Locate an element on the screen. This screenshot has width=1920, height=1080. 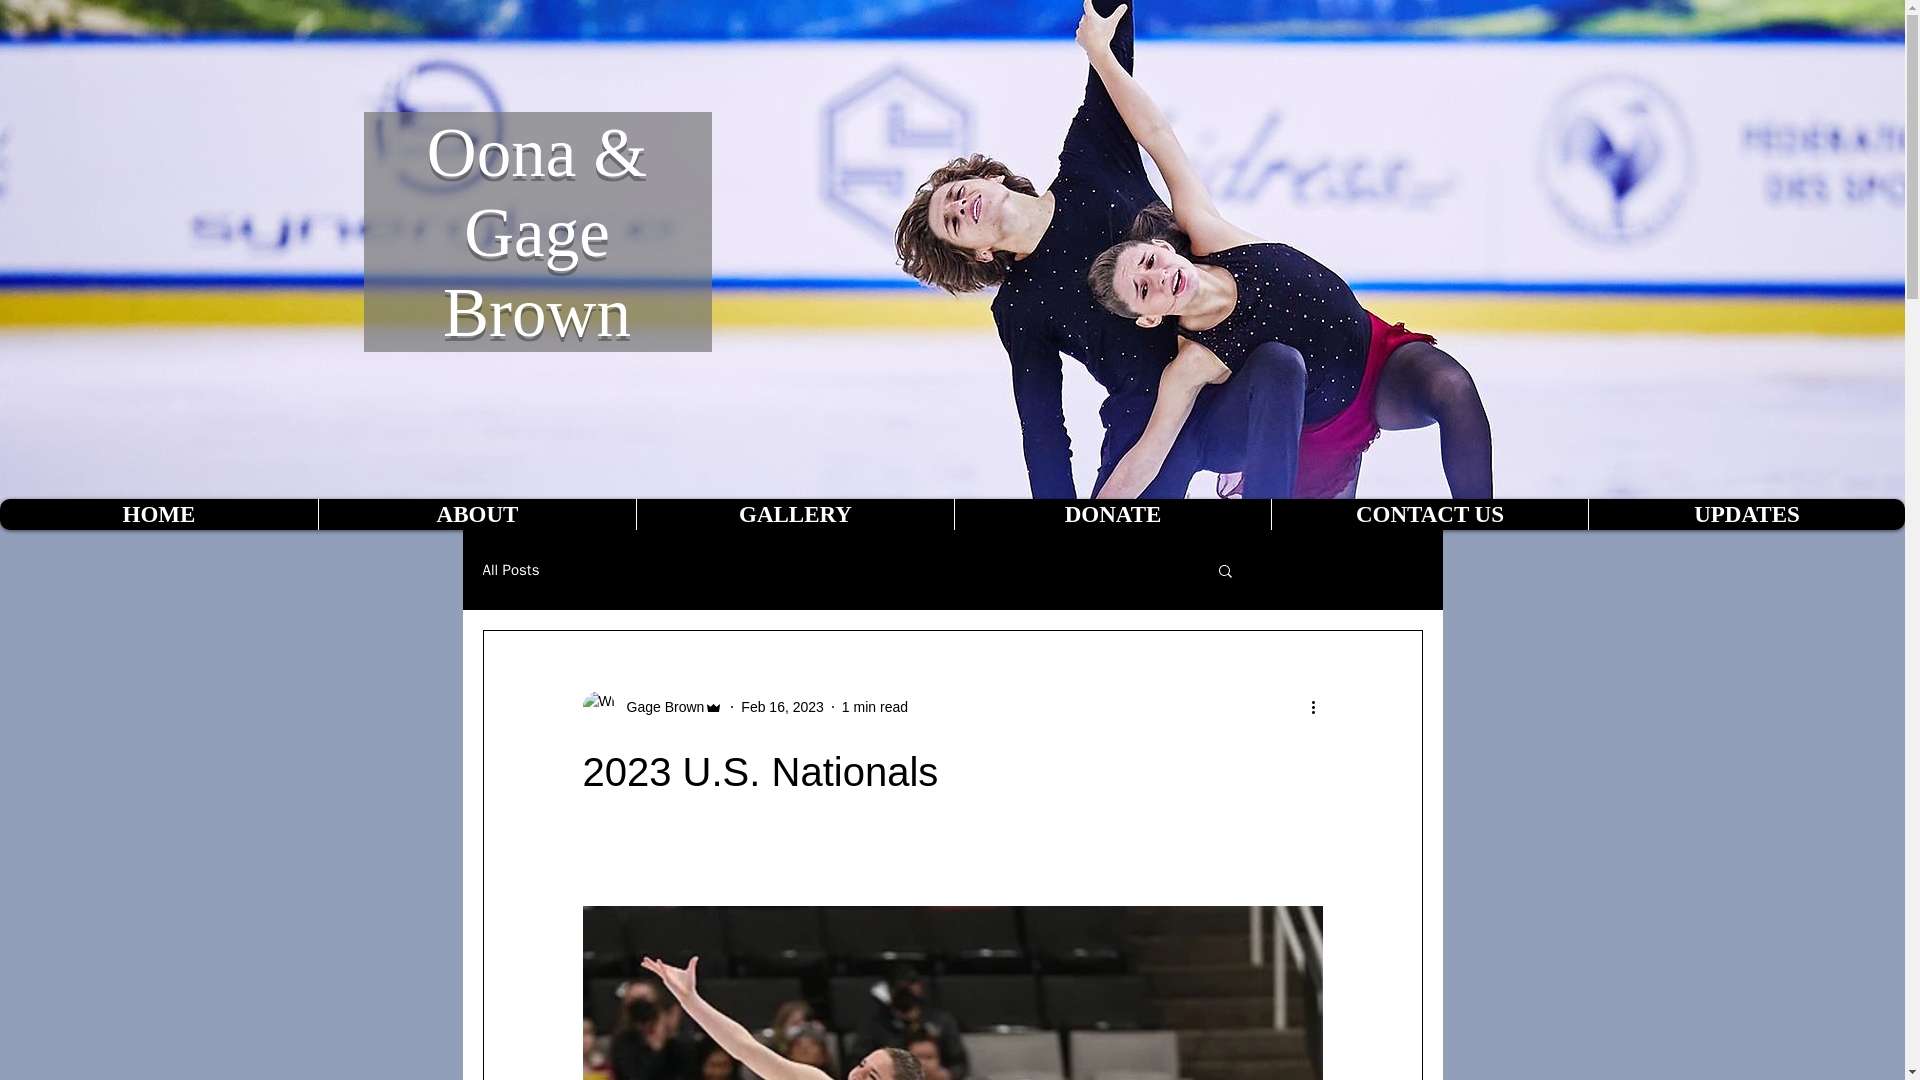
ABOUT is located at coordinates (476, 514).